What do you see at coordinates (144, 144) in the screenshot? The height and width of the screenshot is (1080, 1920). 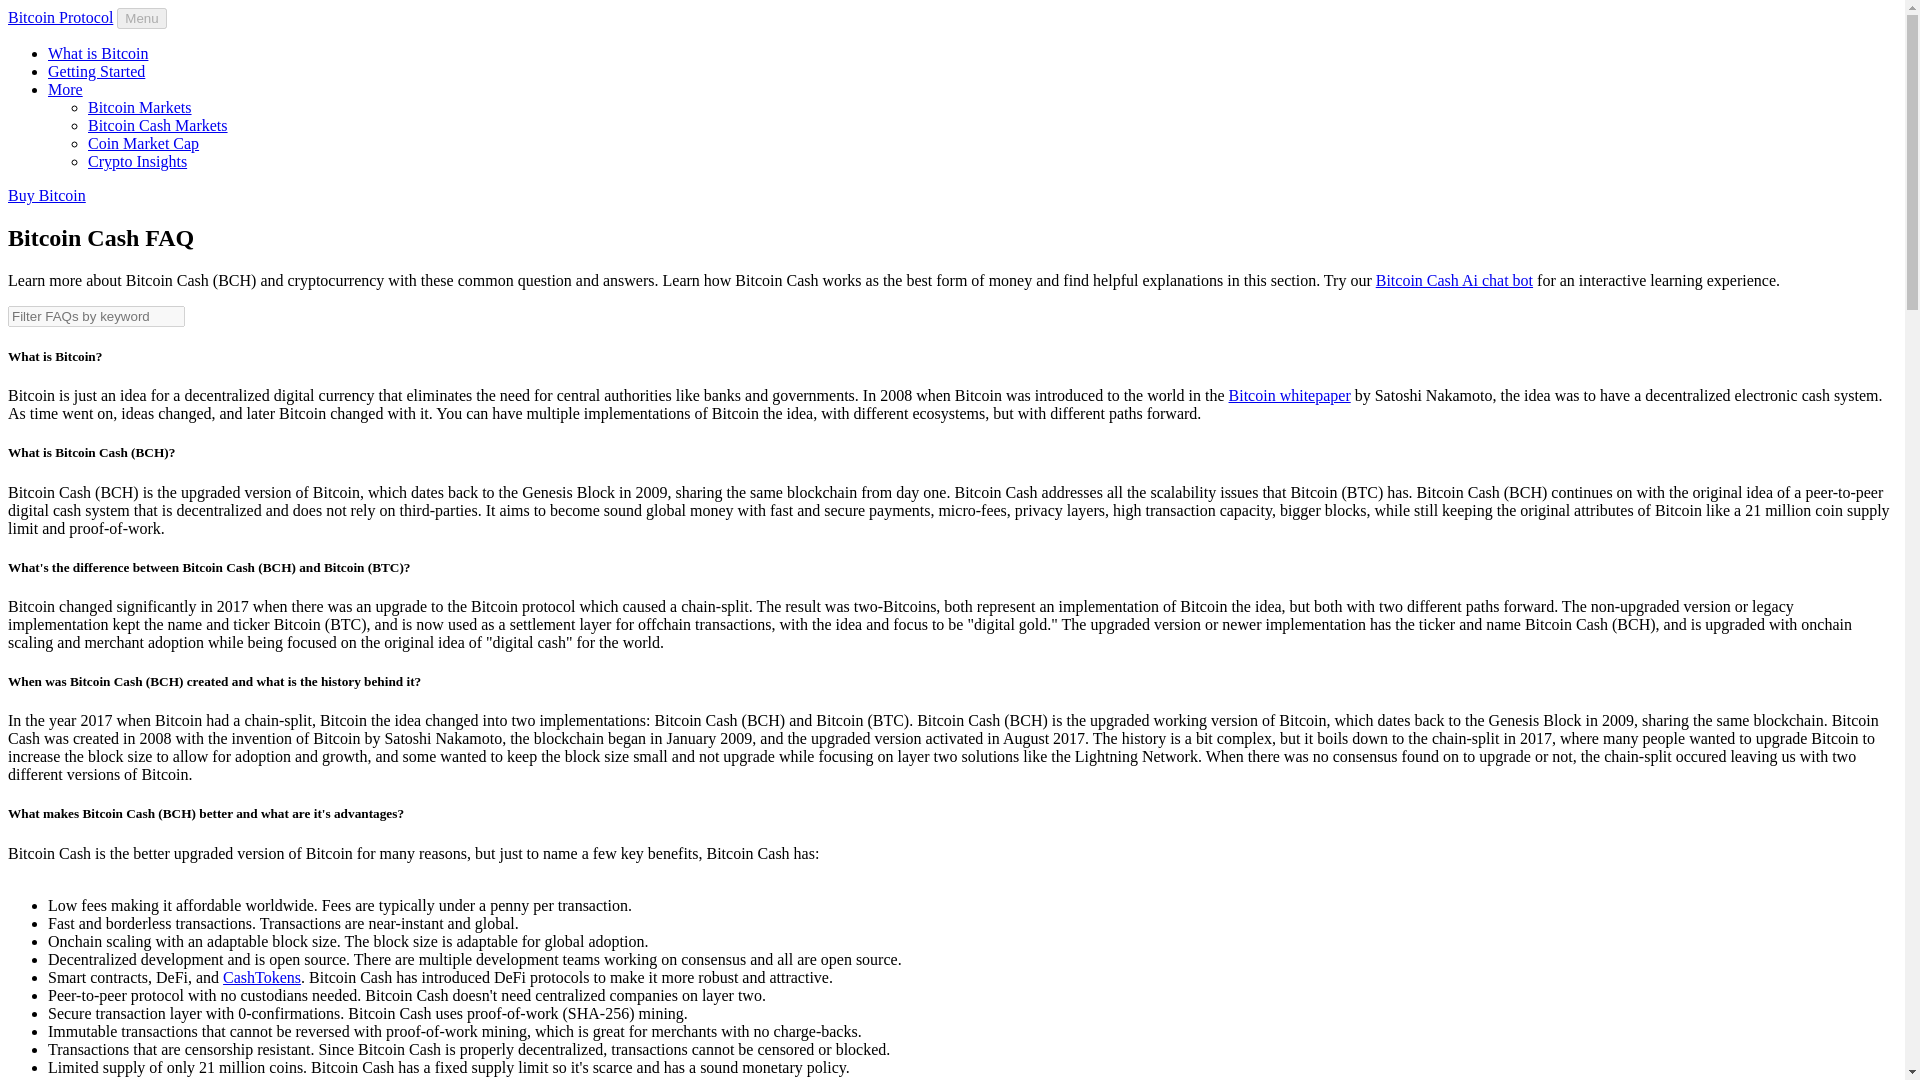 I see `Coin Market Cap` at bounding box center [144, 144].